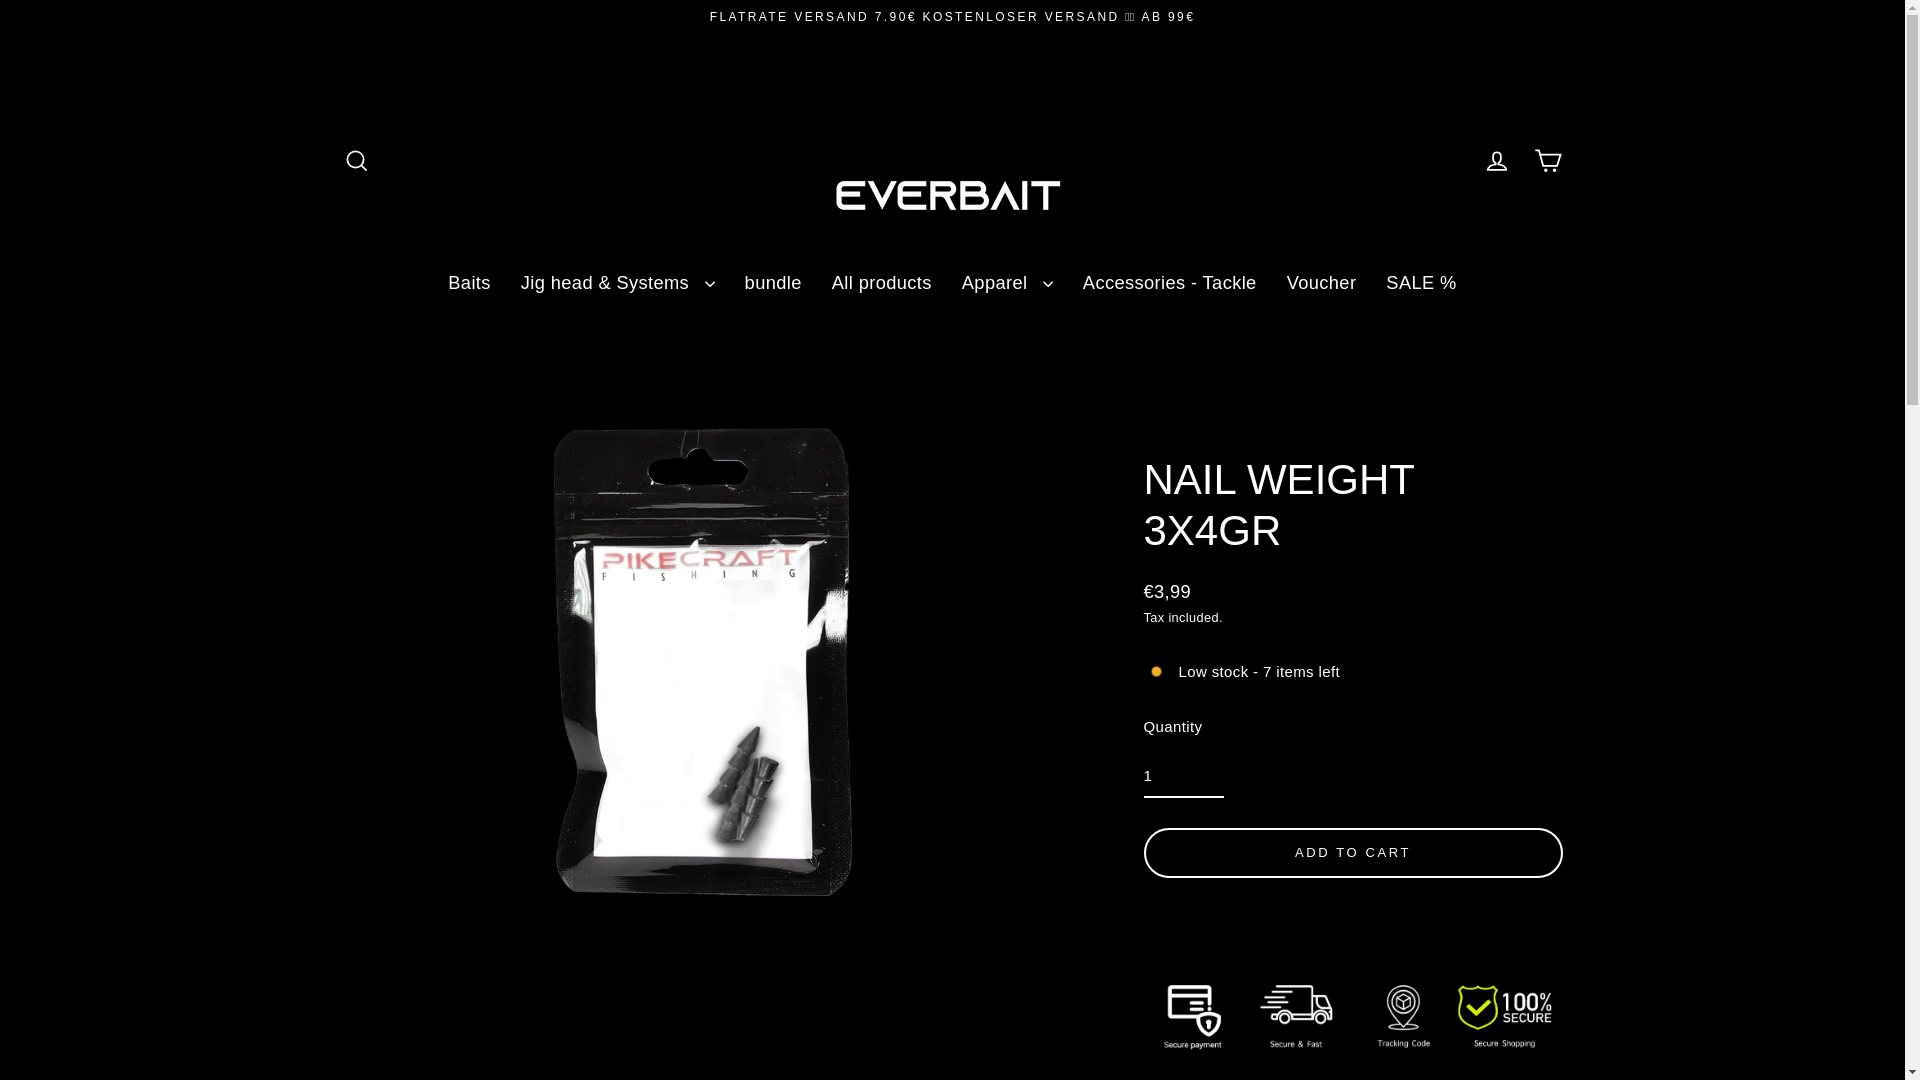 The width and height of the screenshot is (1920, 1080). Describe the element at coordinates (1548, 161) in the screenshot. I see `Cart` at that location.